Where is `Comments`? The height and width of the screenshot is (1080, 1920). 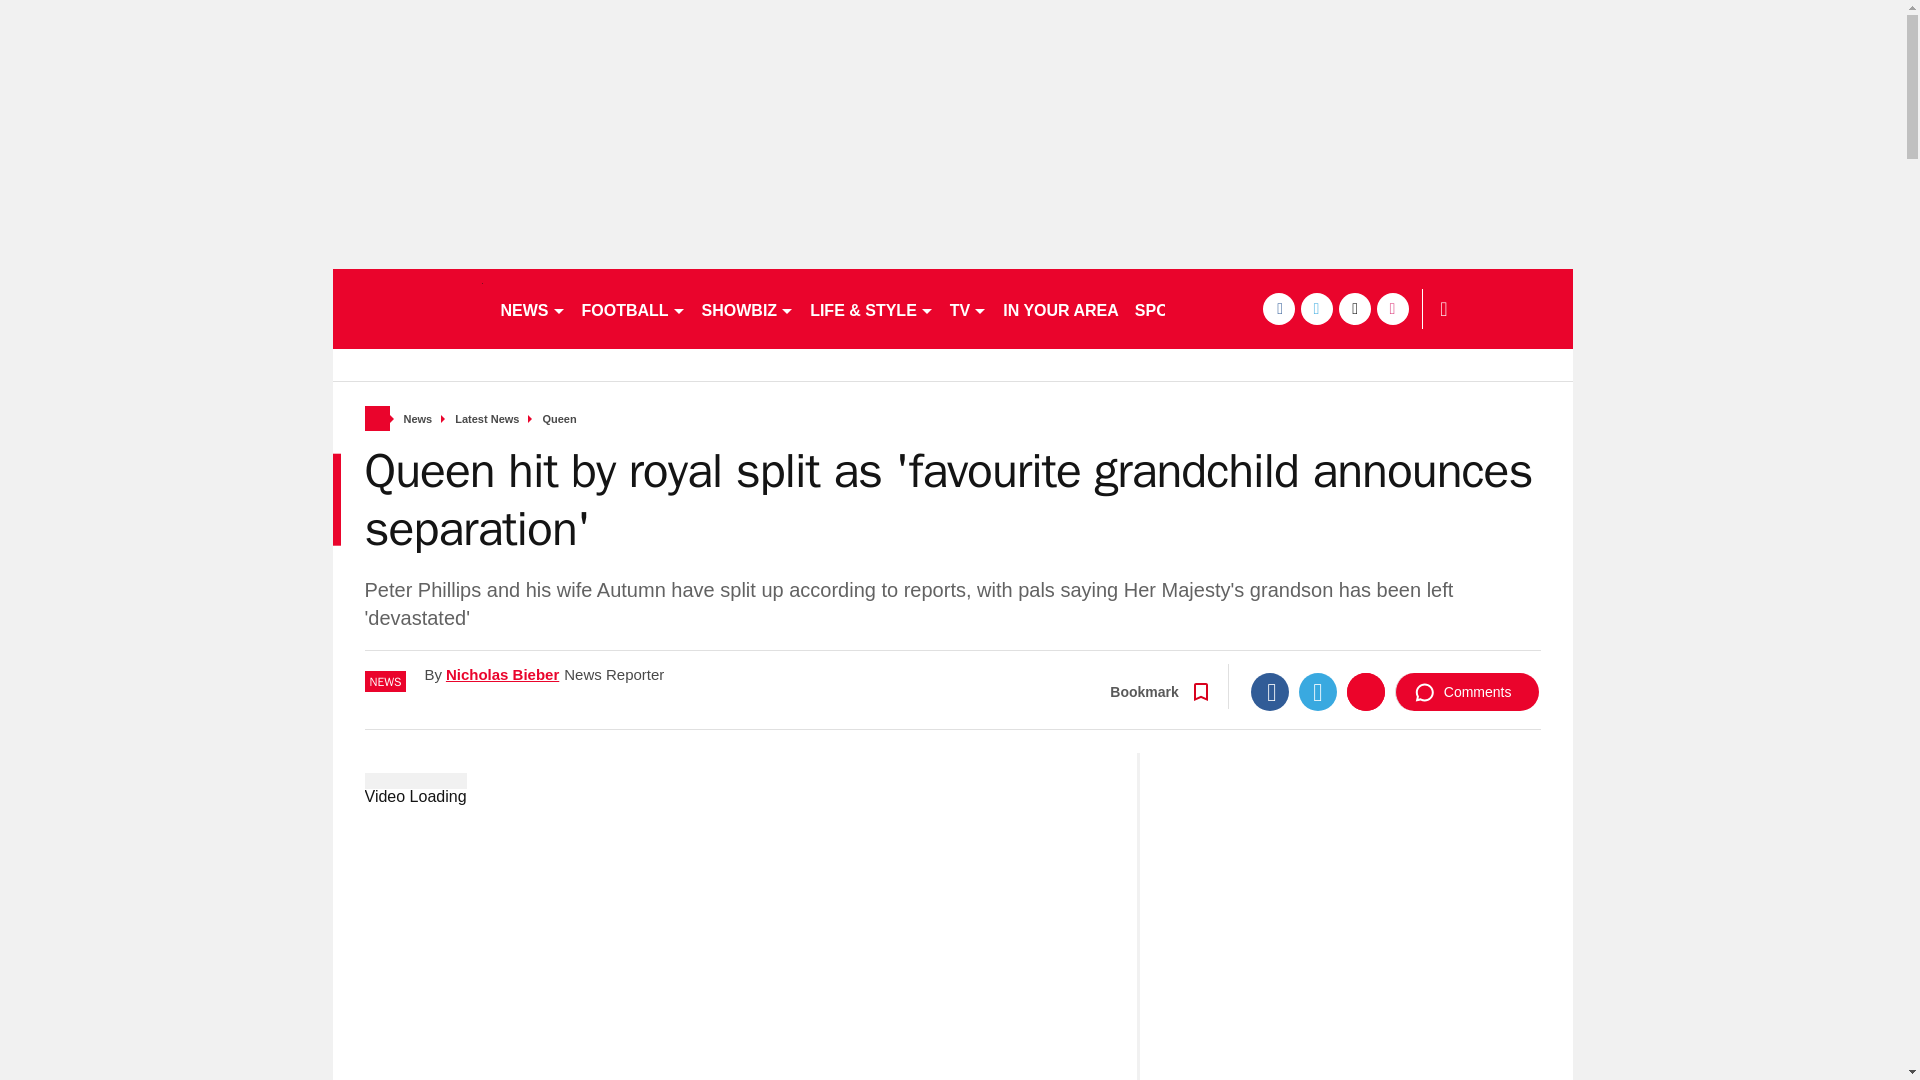
Comments is located at coordinates (1467, 691).